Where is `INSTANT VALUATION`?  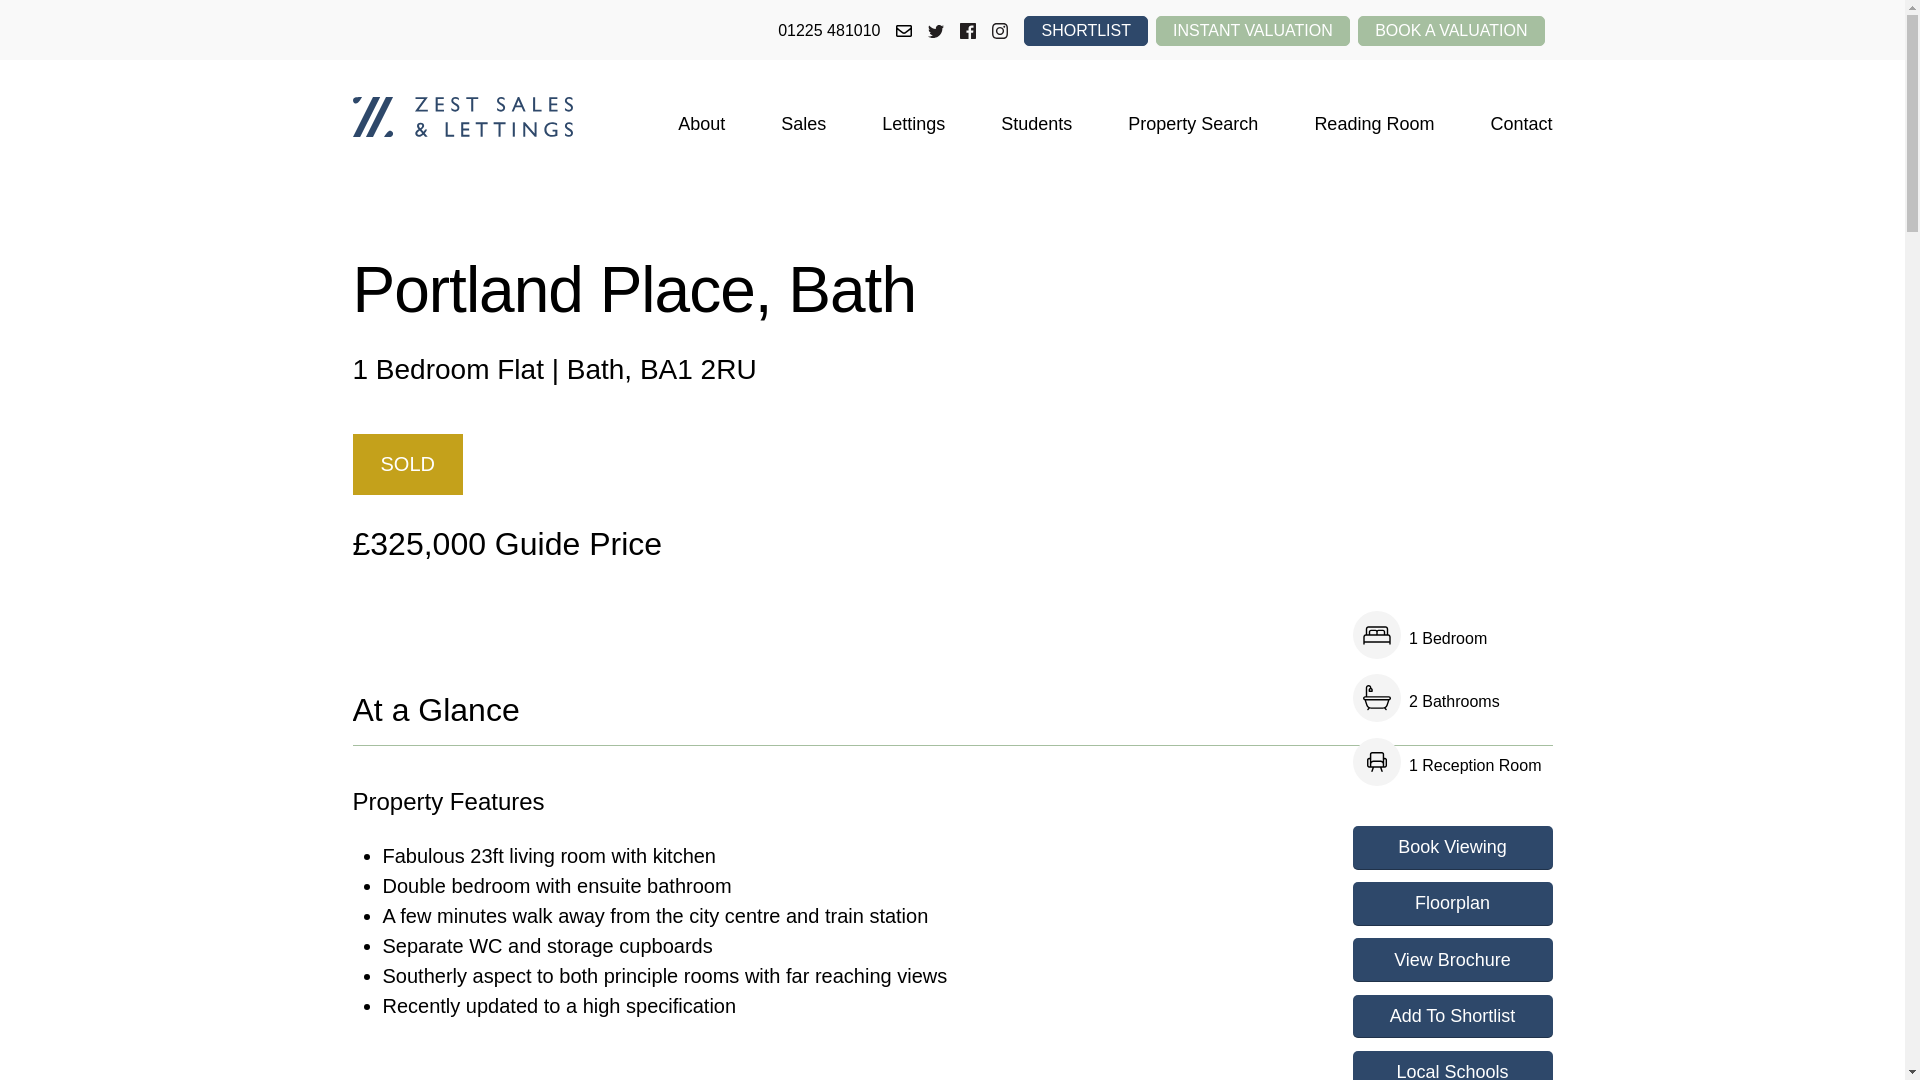 INSTANT VALUATION is located at coordinates (1252, 31).